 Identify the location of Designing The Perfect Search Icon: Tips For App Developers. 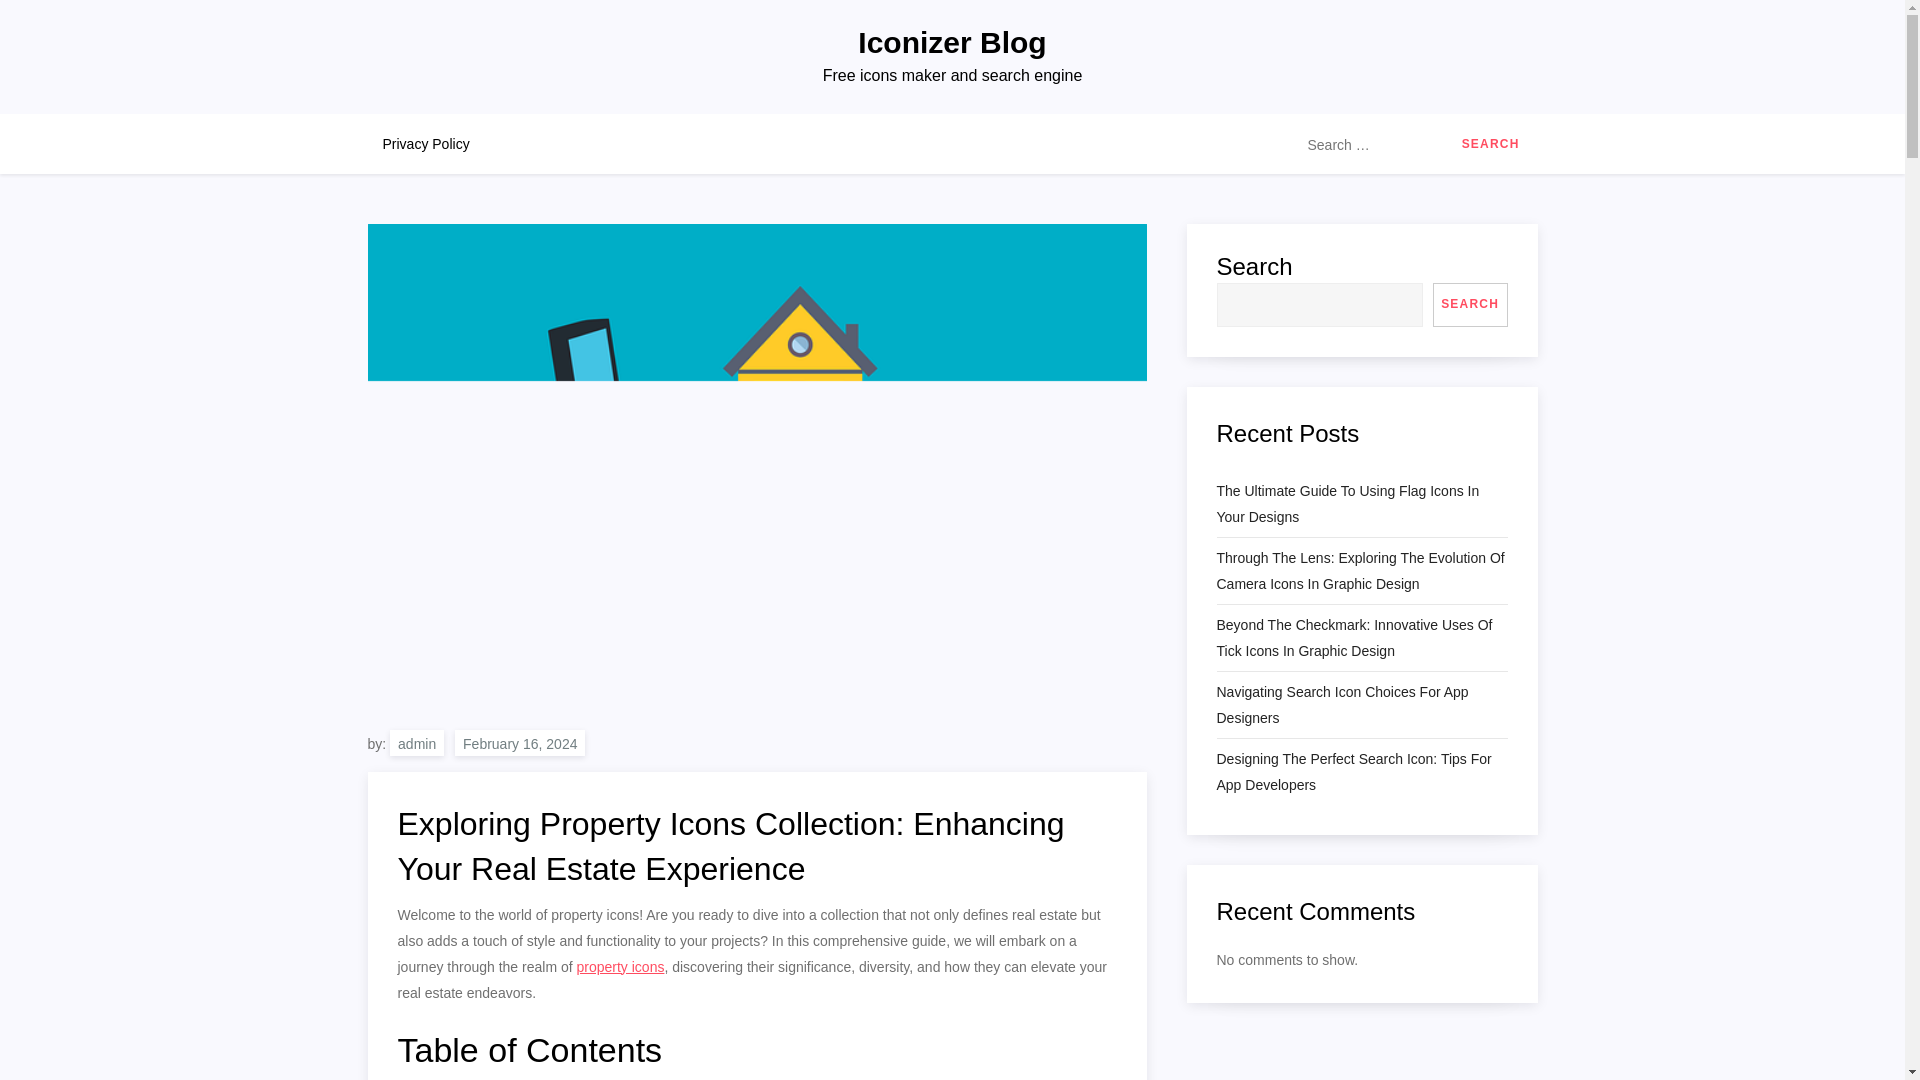
(1361, 772).